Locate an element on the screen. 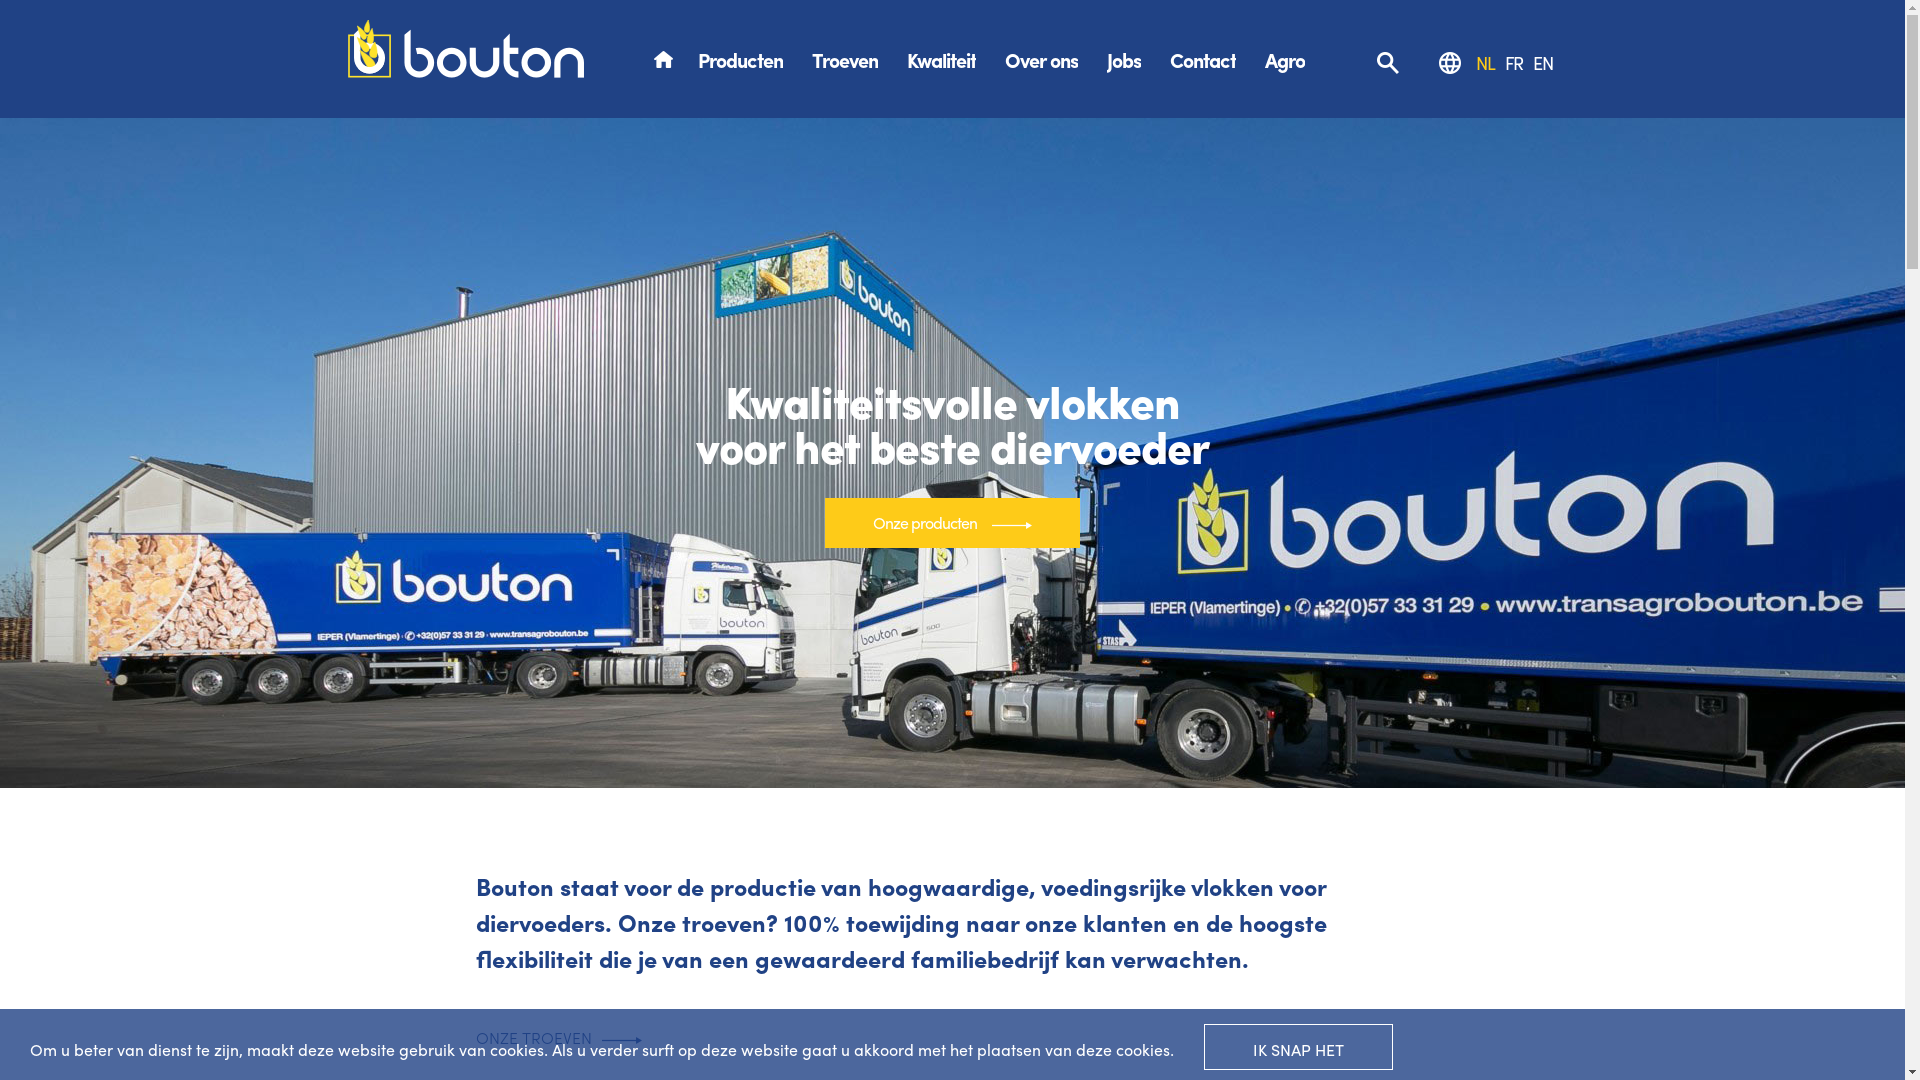  Producten is located at coordinates (740, 60).